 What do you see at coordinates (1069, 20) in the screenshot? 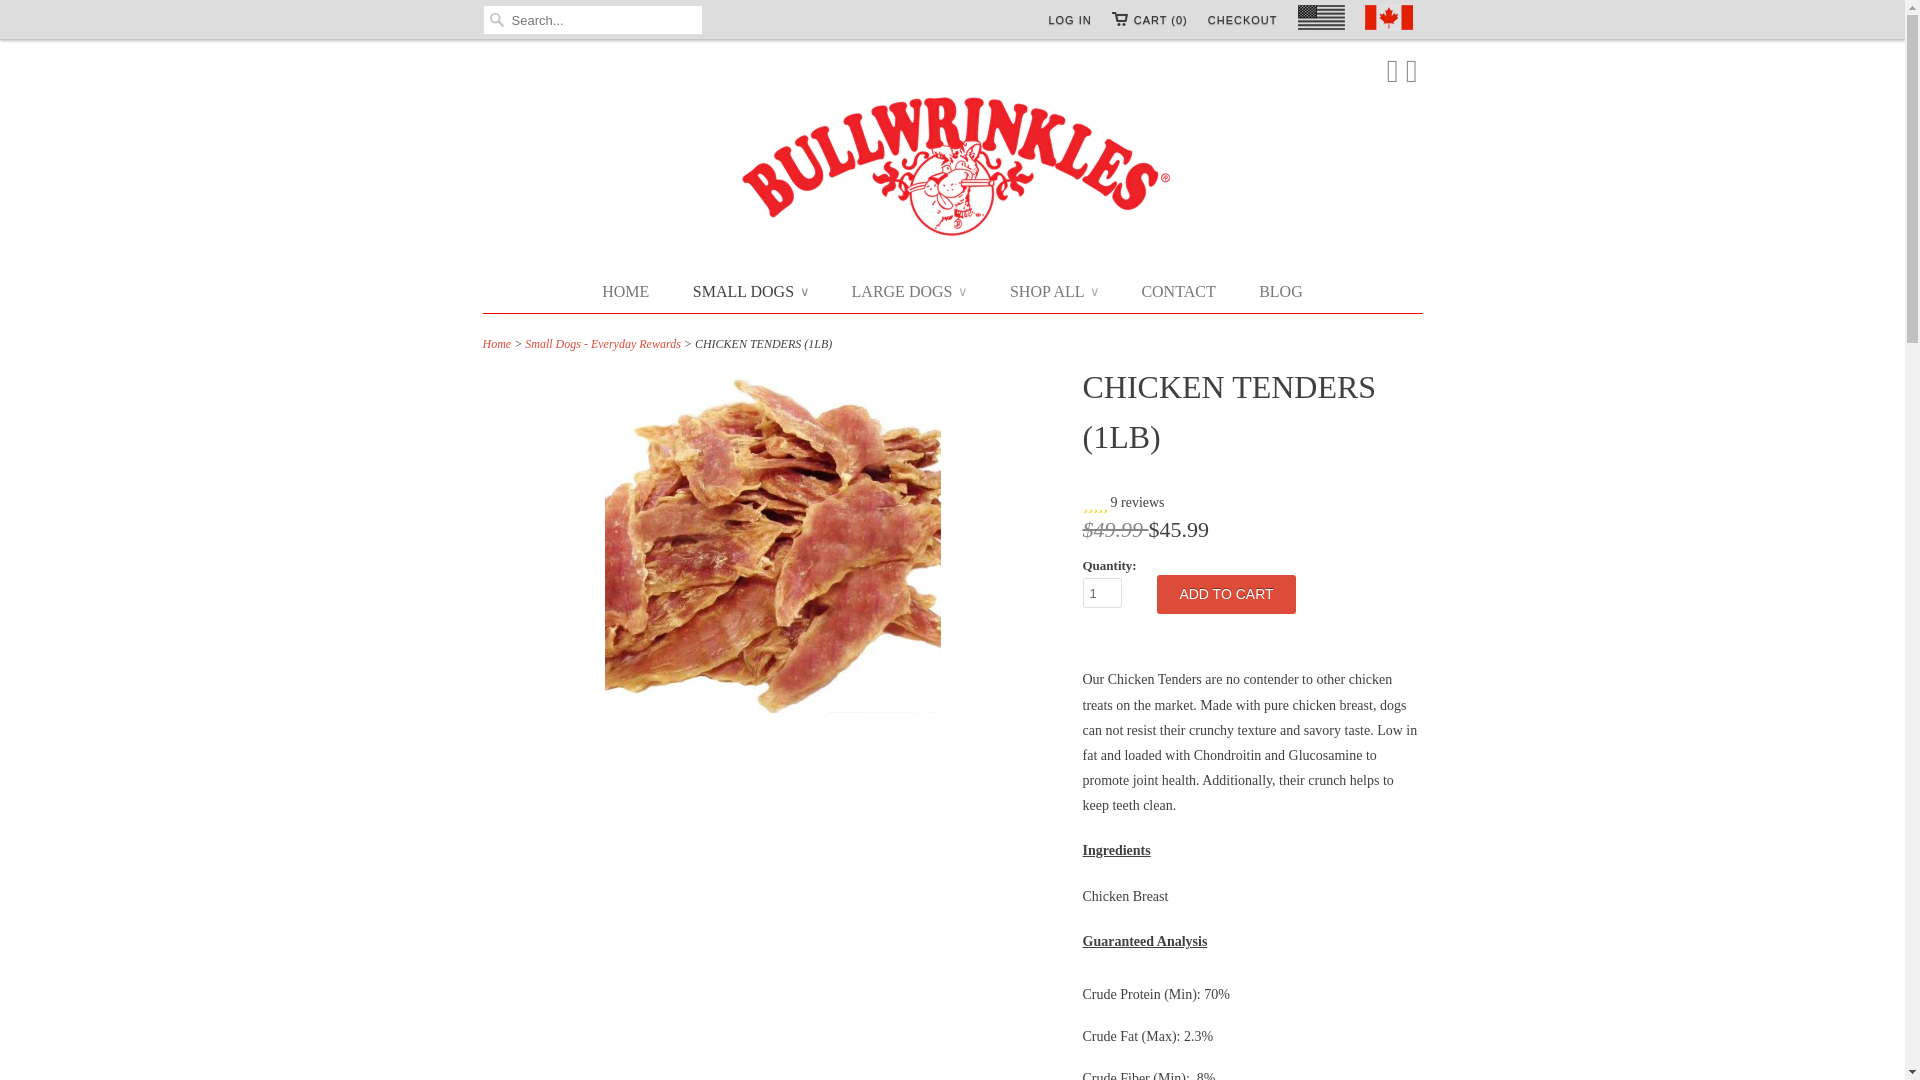
I see `LOG IN` at bounding box center [1069, 20].